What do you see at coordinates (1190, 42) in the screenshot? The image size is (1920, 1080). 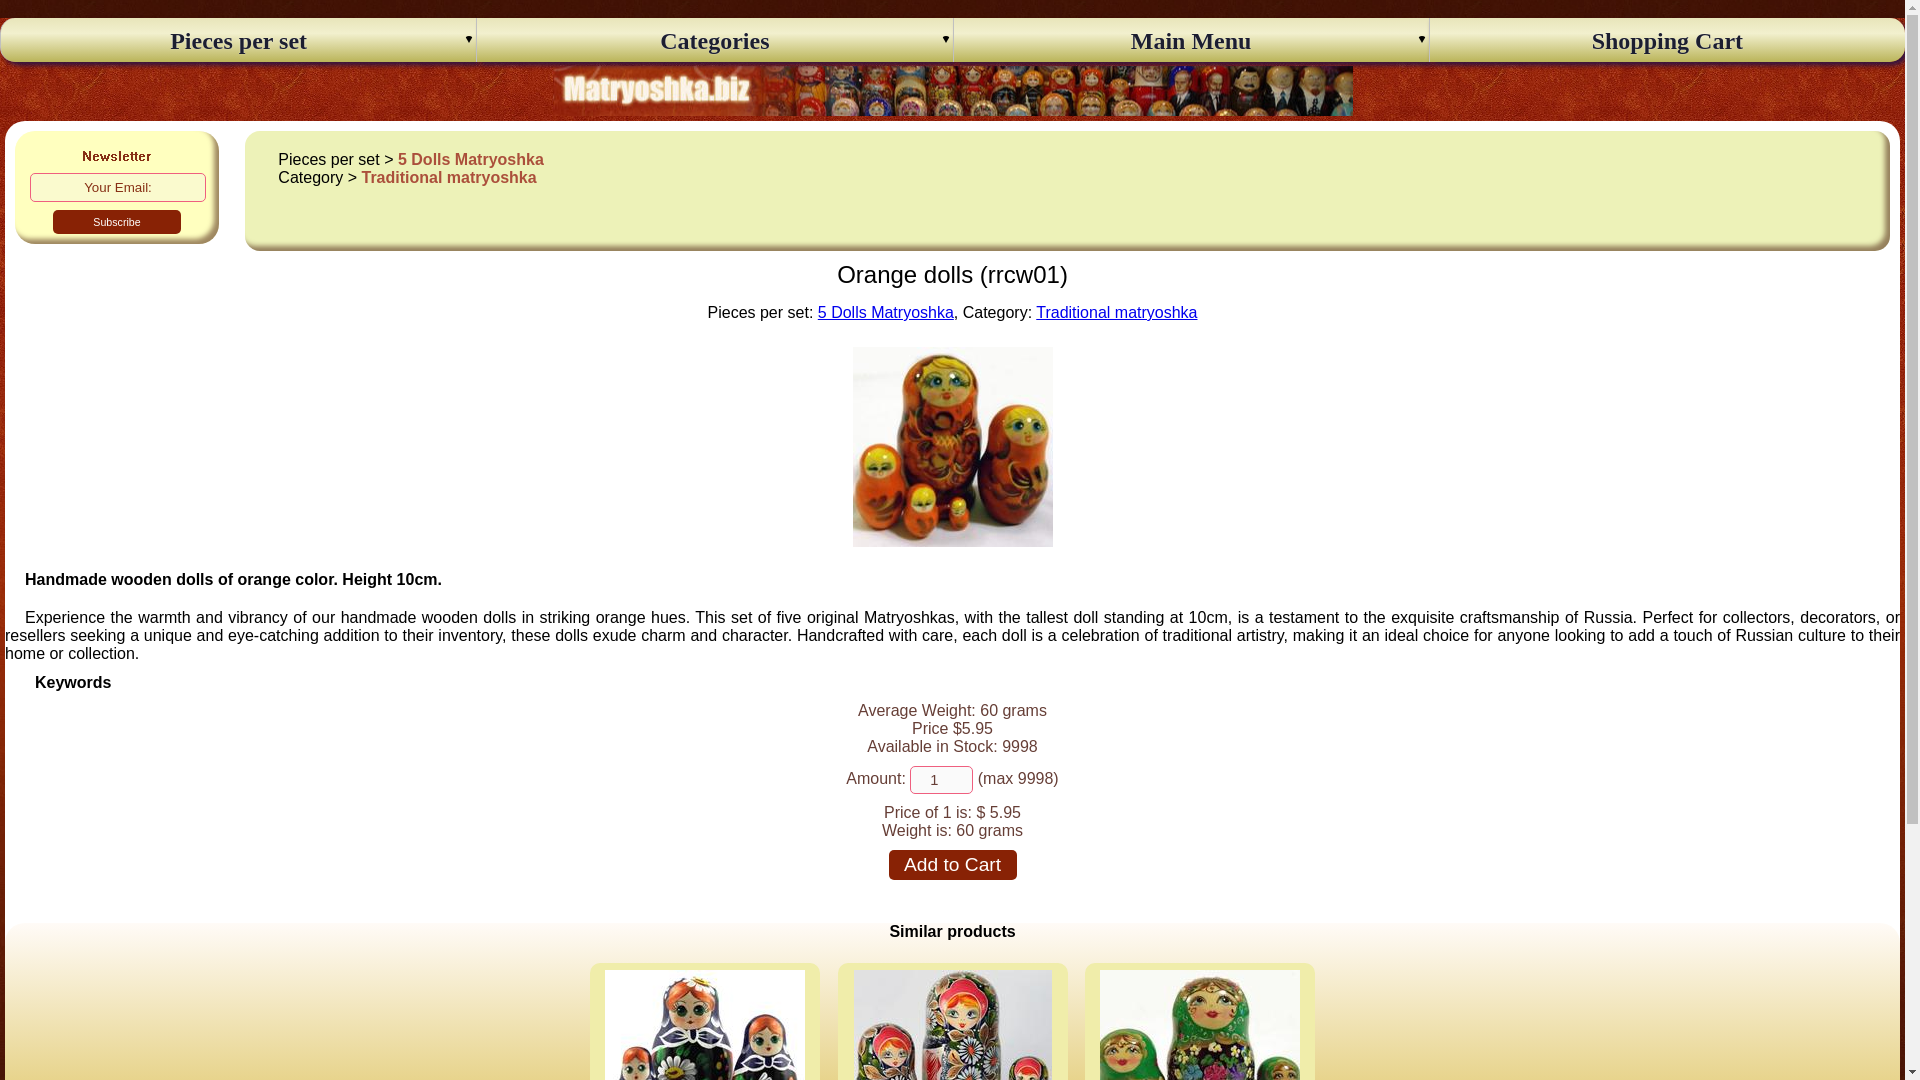 I see `Main Menu` at bounding box center [1190, 42].